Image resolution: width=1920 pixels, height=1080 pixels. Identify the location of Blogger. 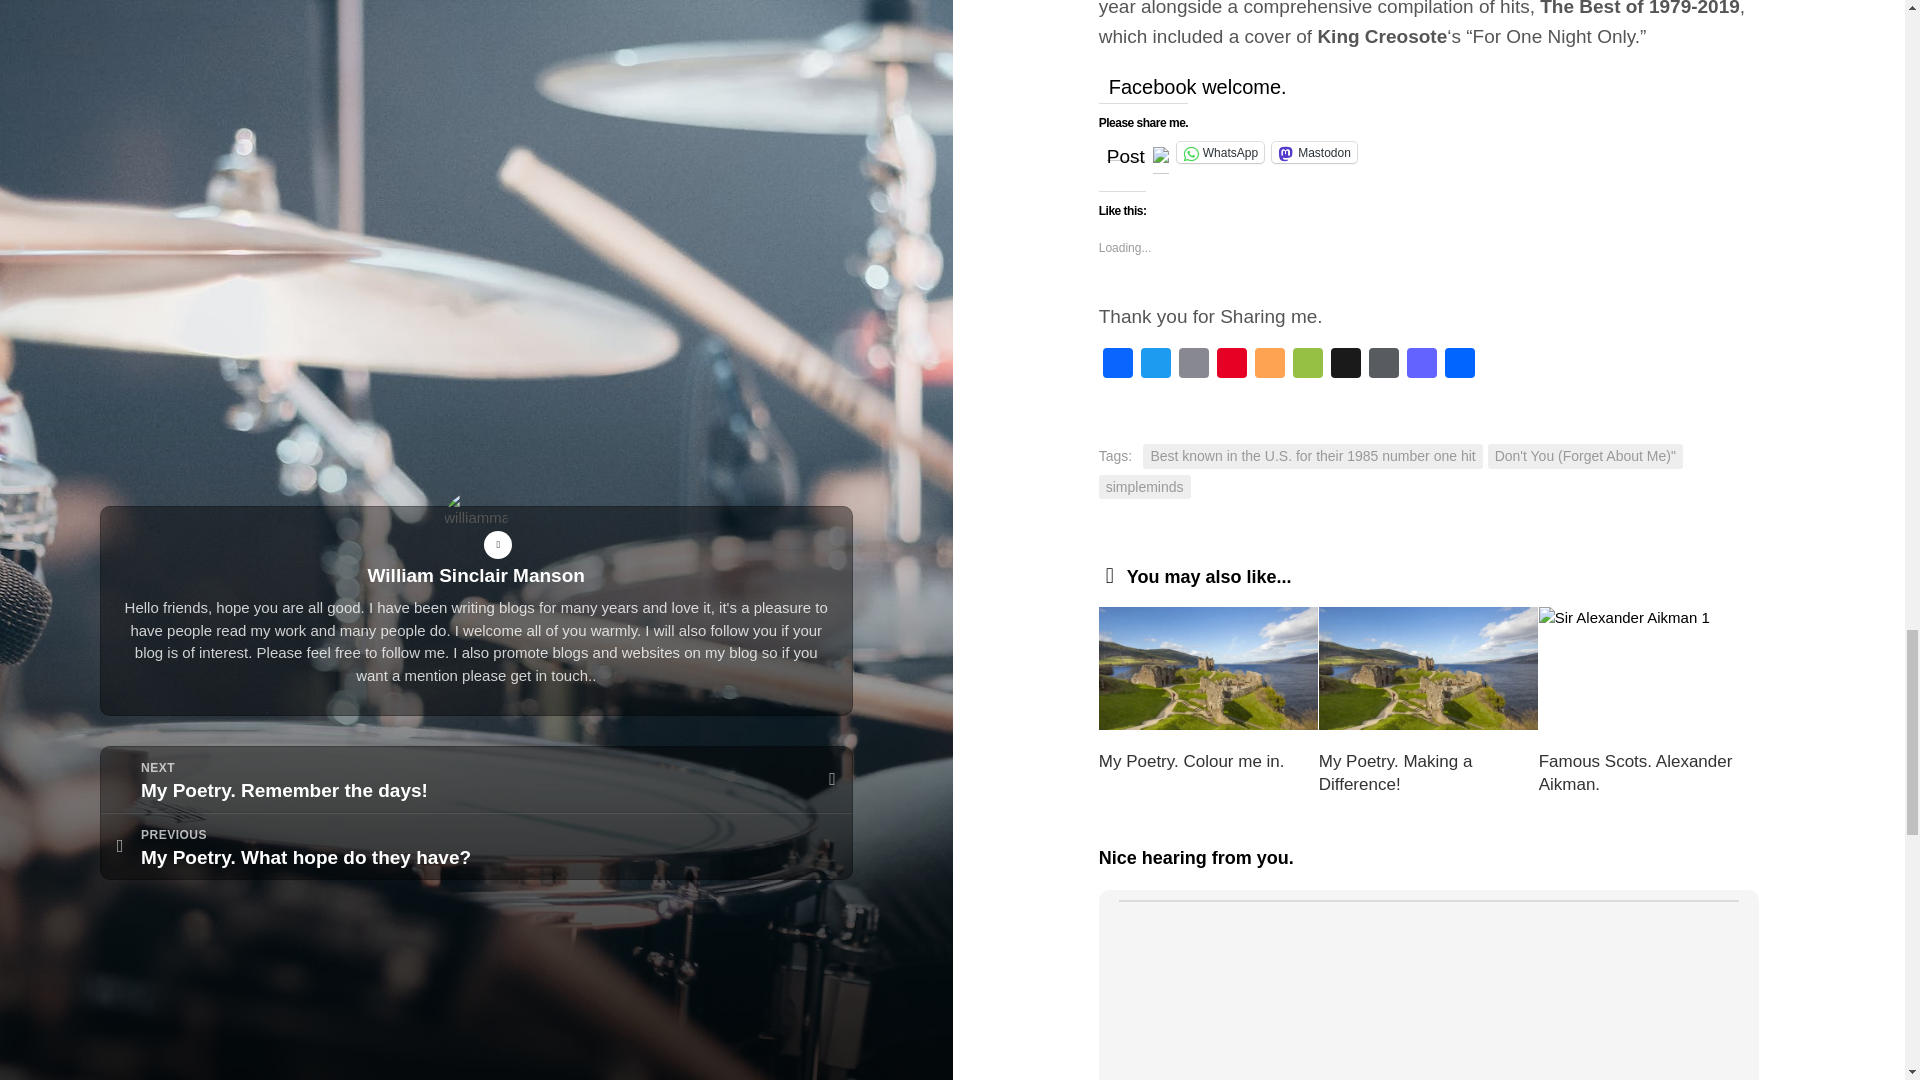
(1270, 367).